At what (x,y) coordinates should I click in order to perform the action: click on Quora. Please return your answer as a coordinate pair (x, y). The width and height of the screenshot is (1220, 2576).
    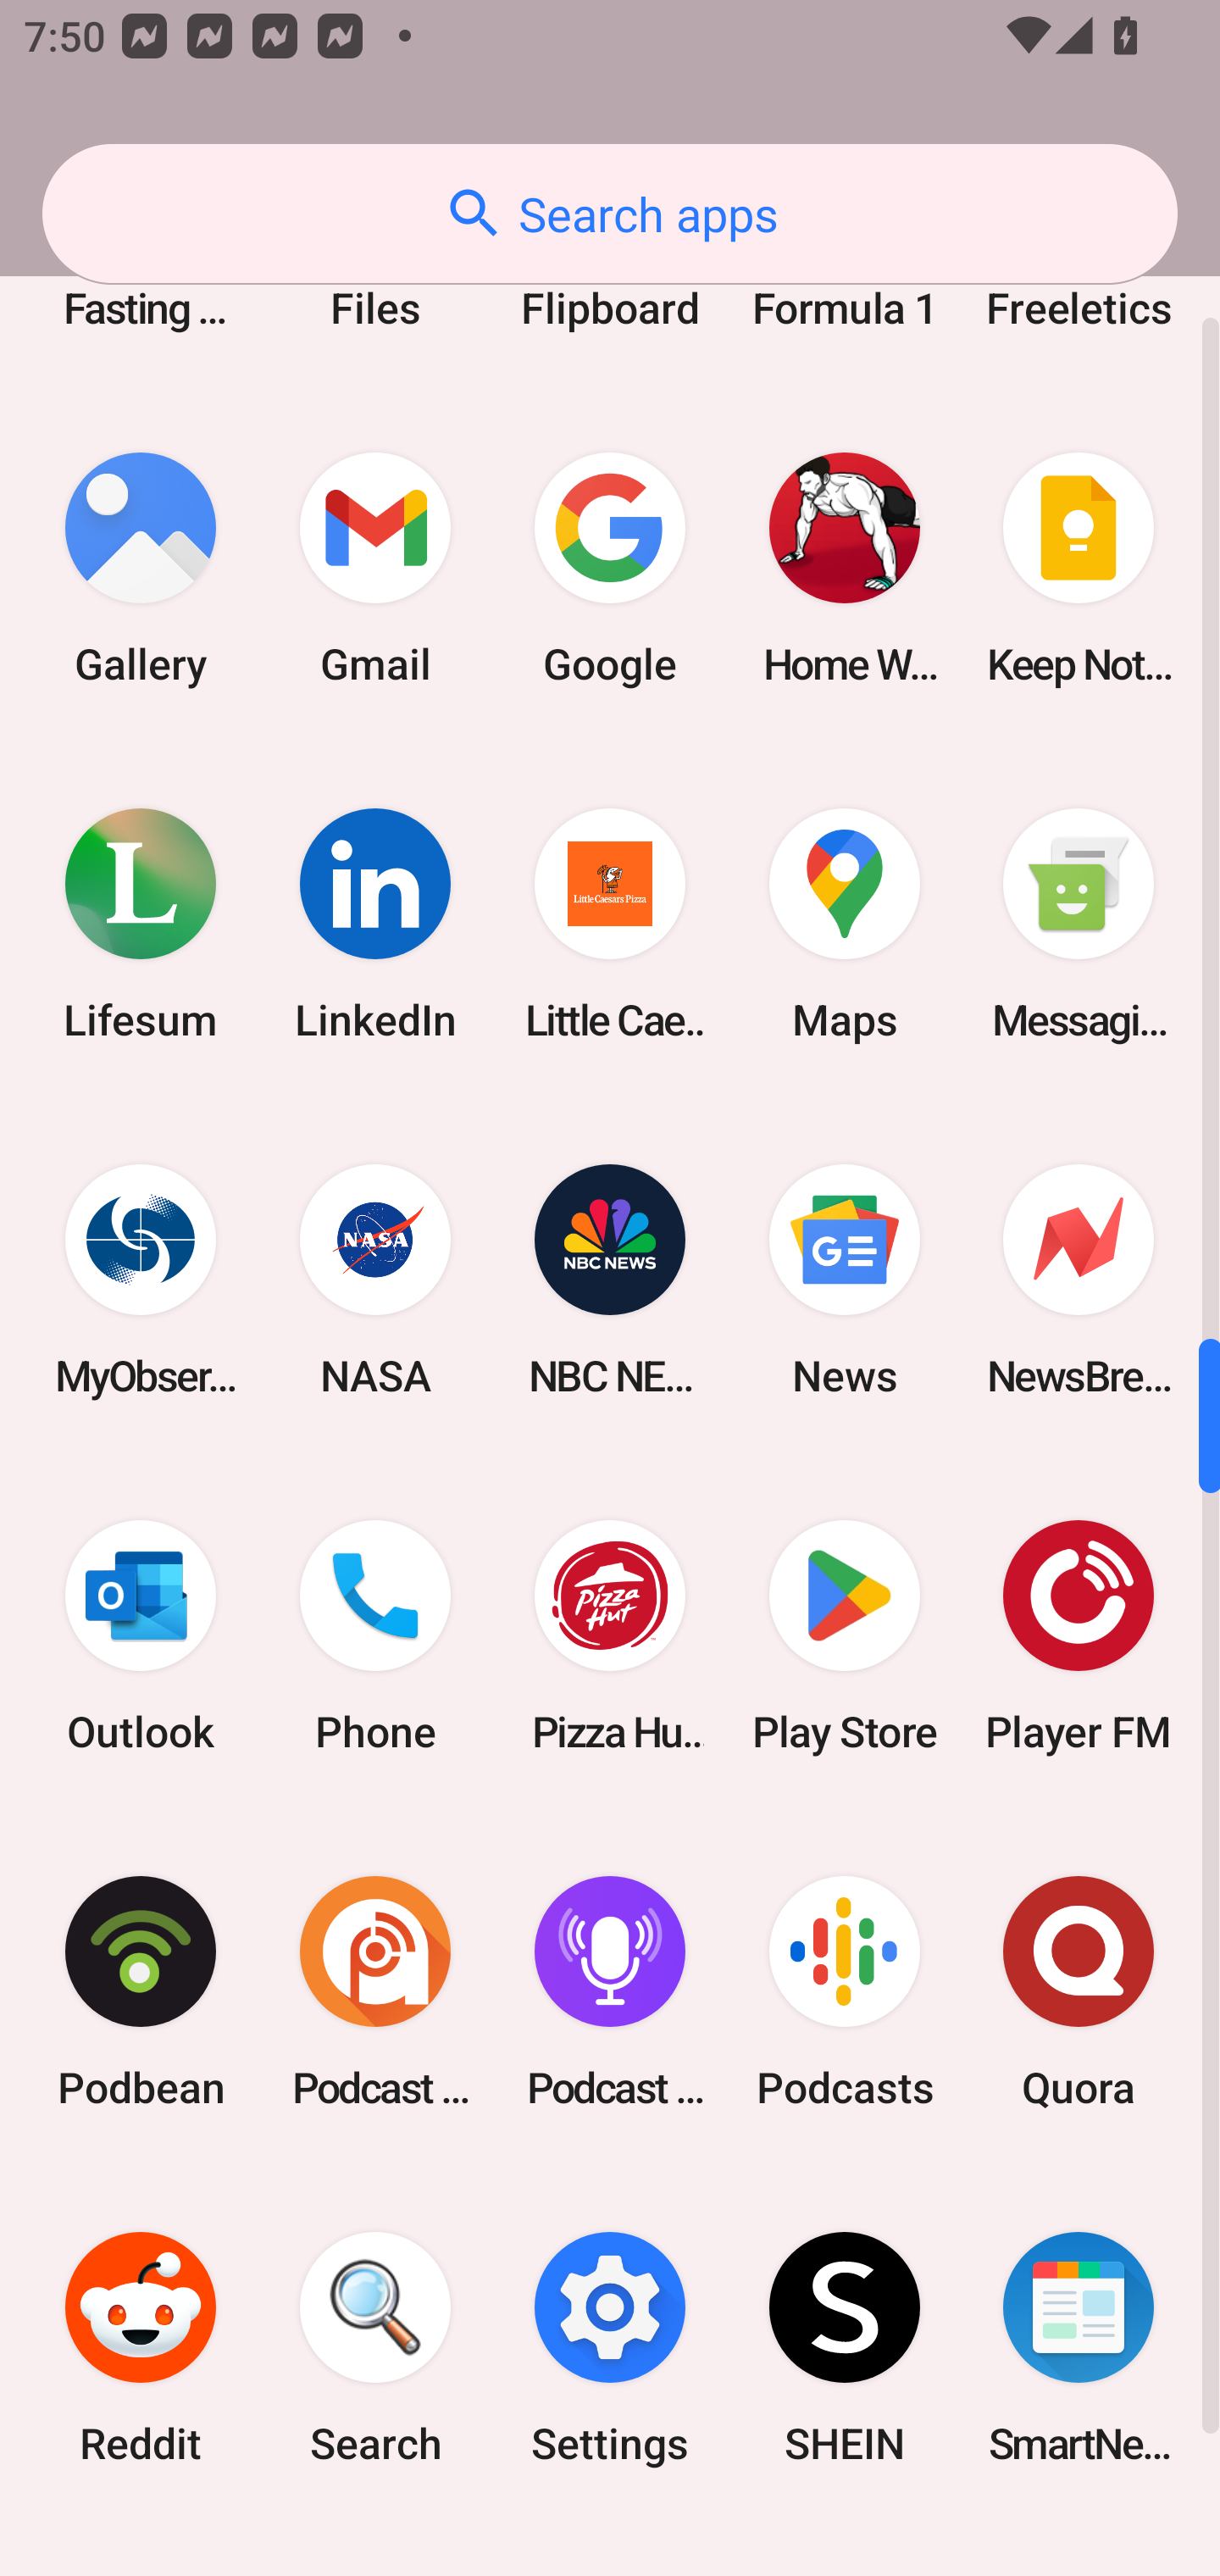
    Looking at the image, I should click on (1079, 1991).